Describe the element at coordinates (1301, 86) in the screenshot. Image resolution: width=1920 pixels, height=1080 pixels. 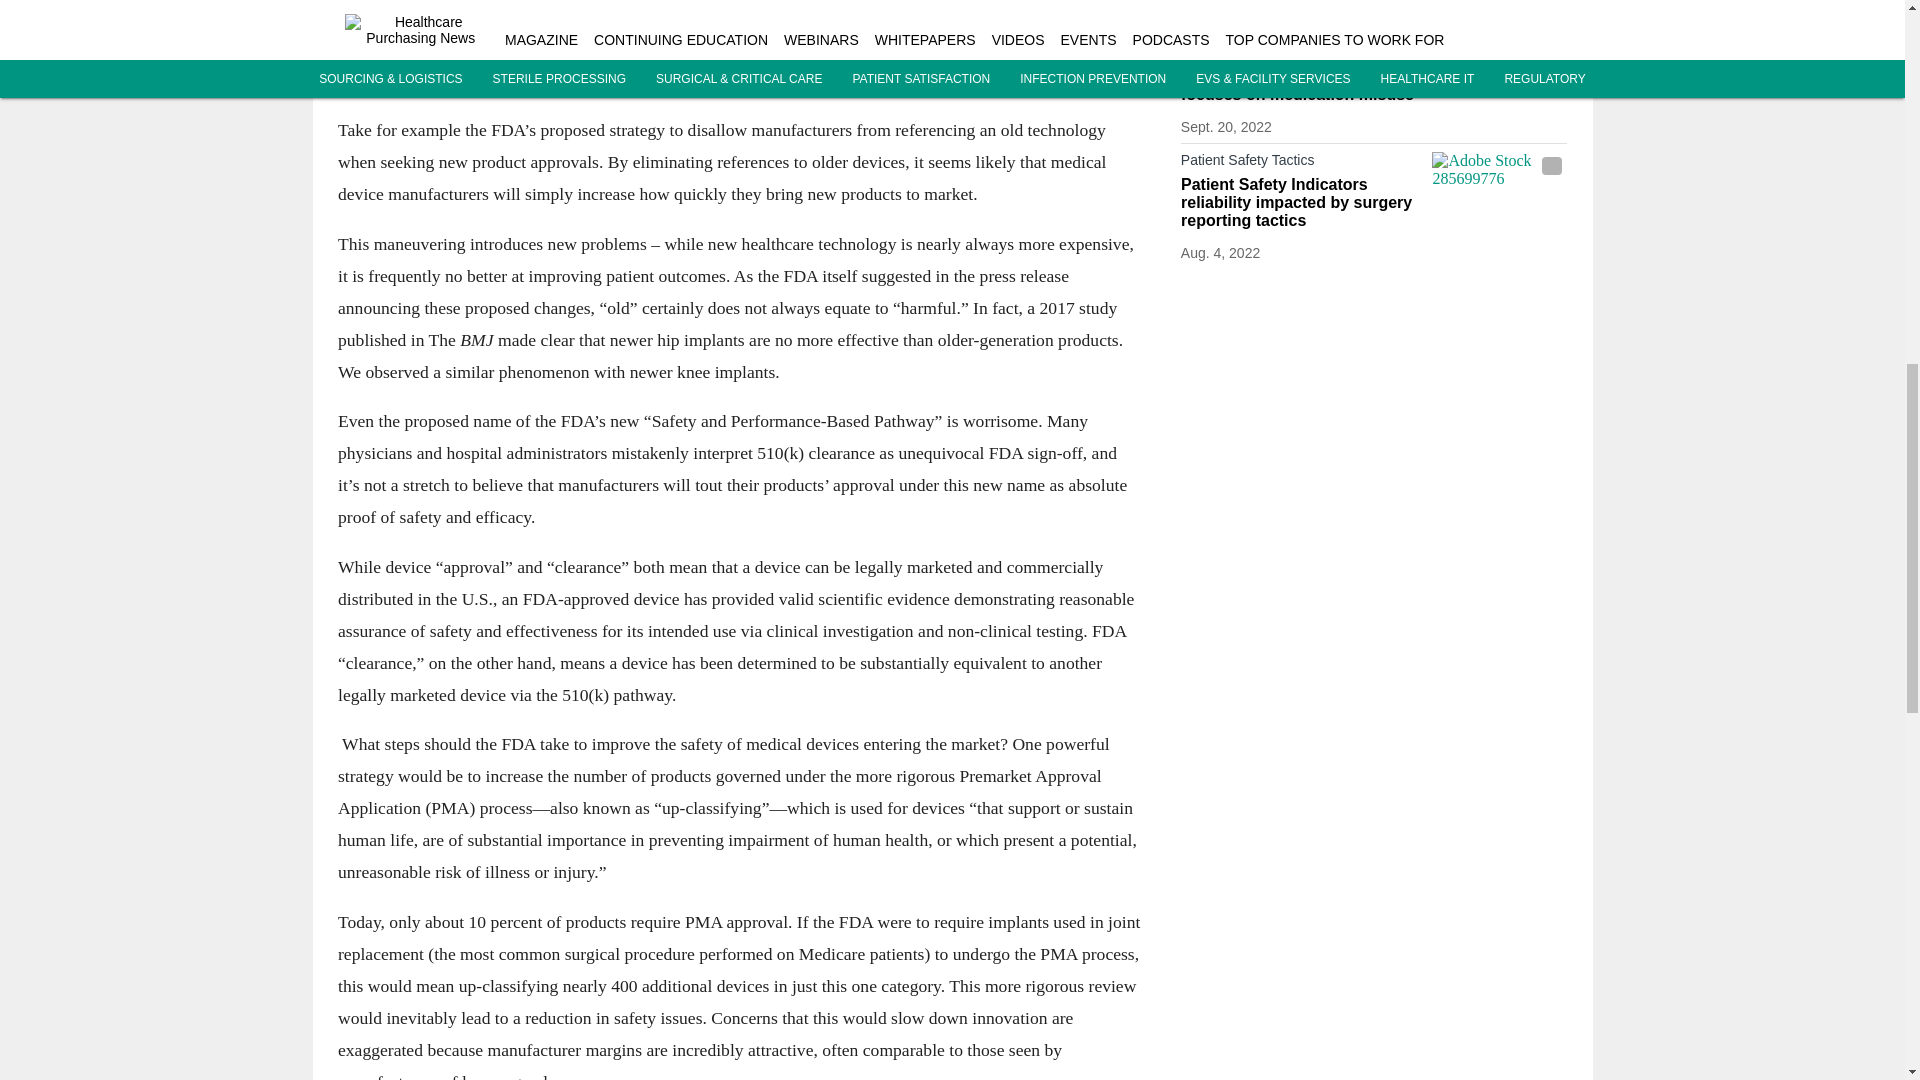
I see `World Patient Safety Day focuses on medication misuse` at that location.